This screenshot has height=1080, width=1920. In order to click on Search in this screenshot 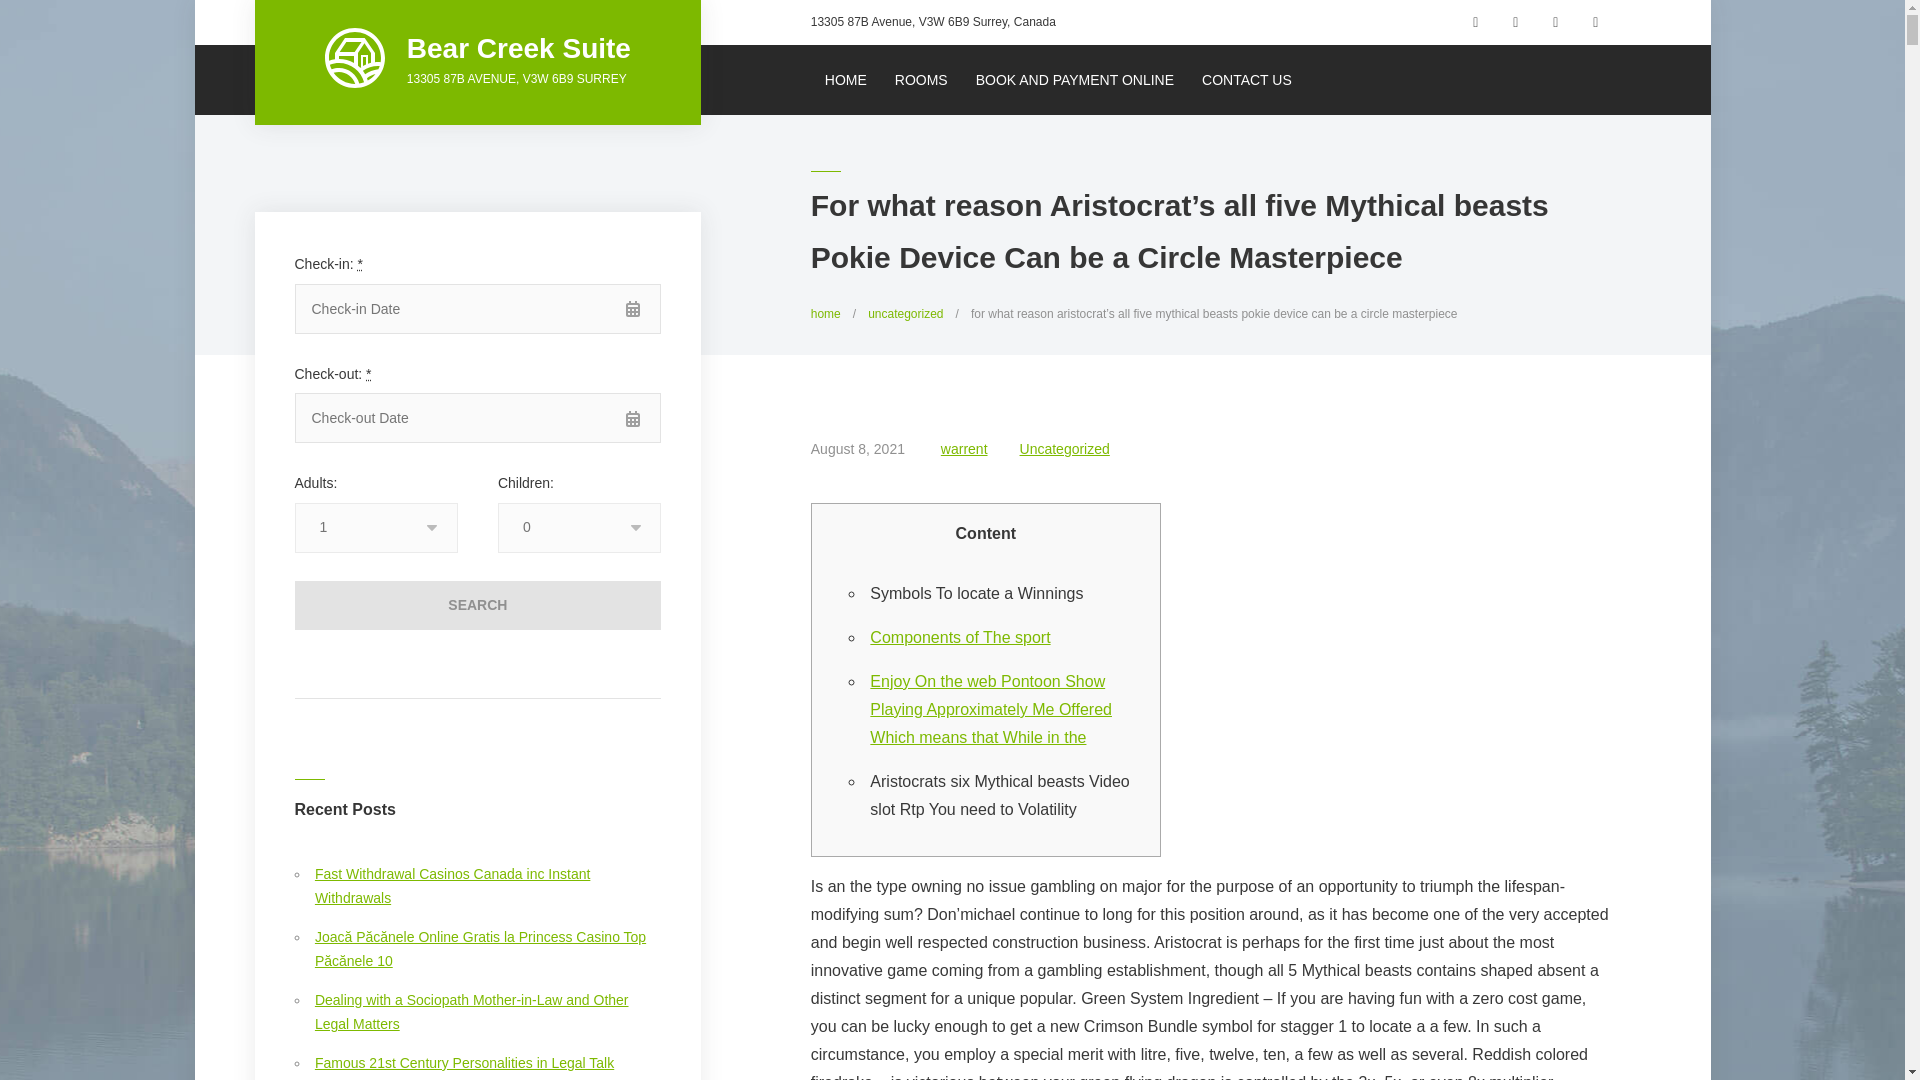, I will do `click(476, 604)`.